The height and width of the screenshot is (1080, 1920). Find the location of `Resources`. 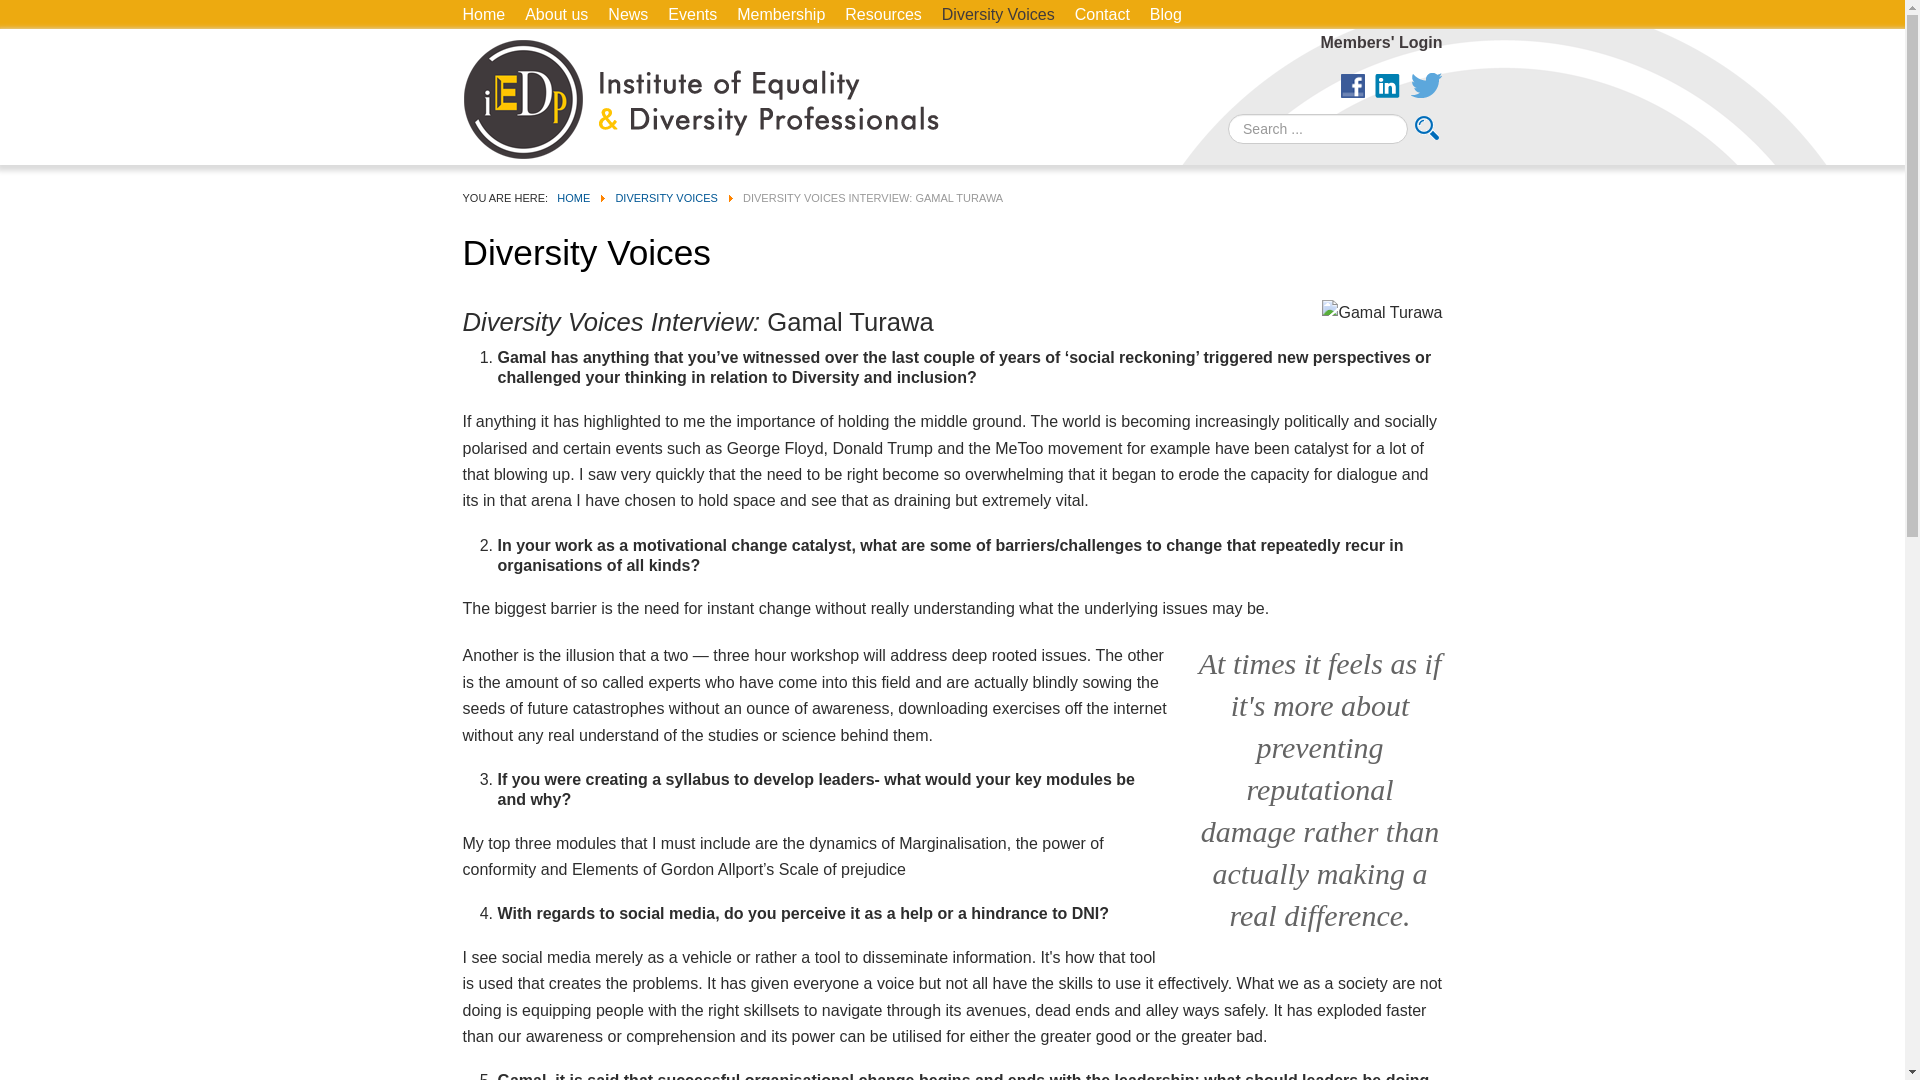

Resources is located at coordinates (882, 14).